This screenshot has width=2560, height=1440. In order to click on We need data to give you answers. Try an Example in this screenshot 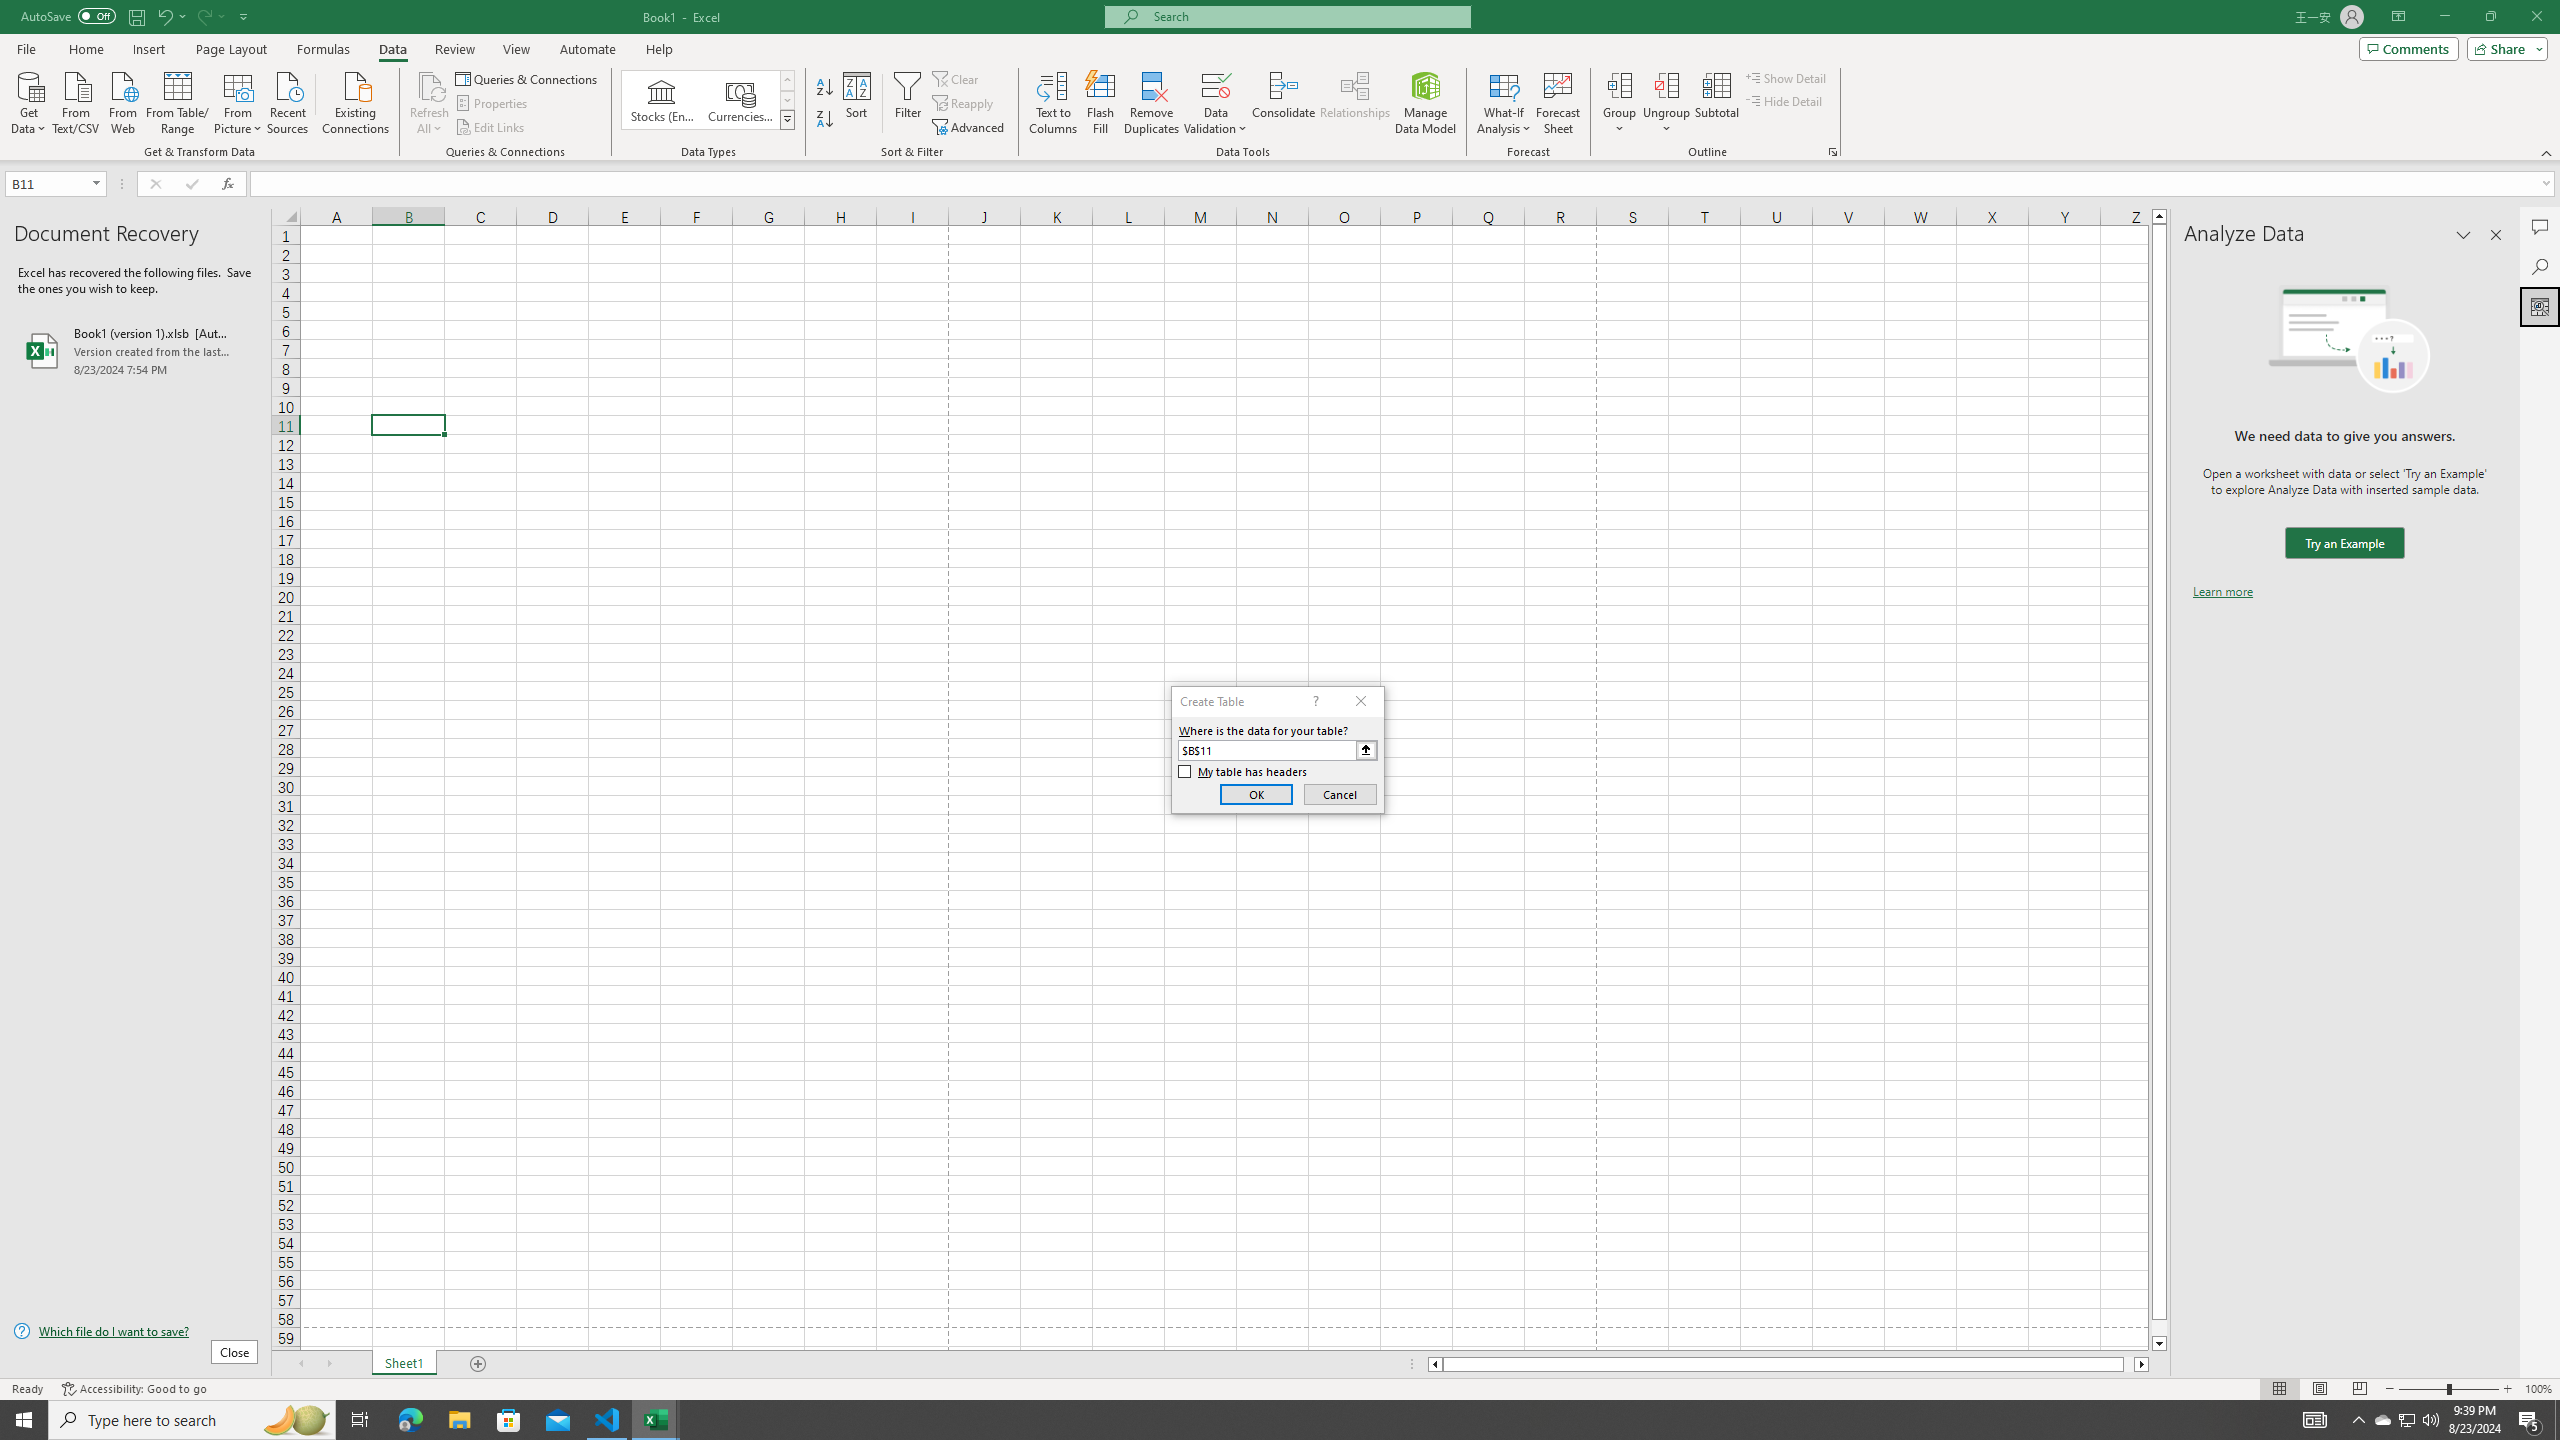, I will do `click(2344, 544)`.